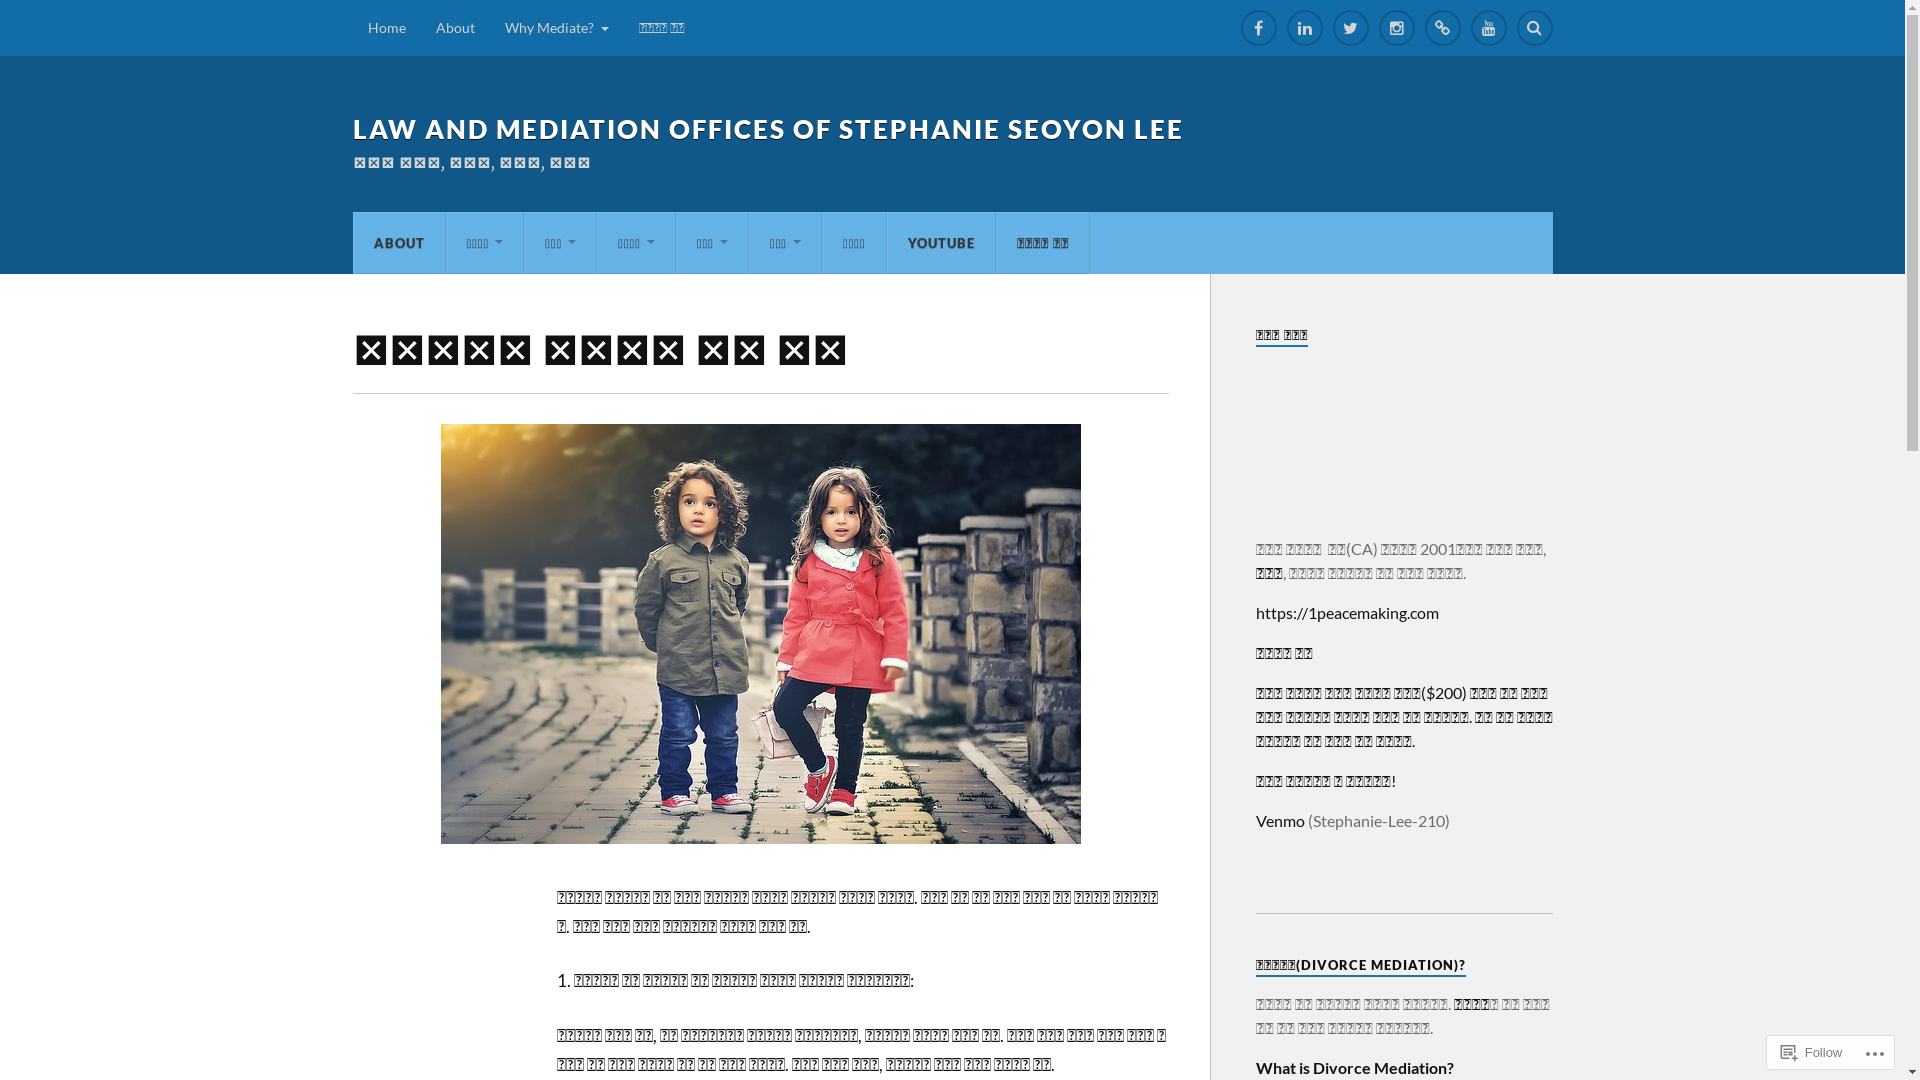 This screenshot has height=1080, width=1920. What do you see at coordinates (454, 28) in the screenshot?
I see `About` at bounding box center [454, 28].